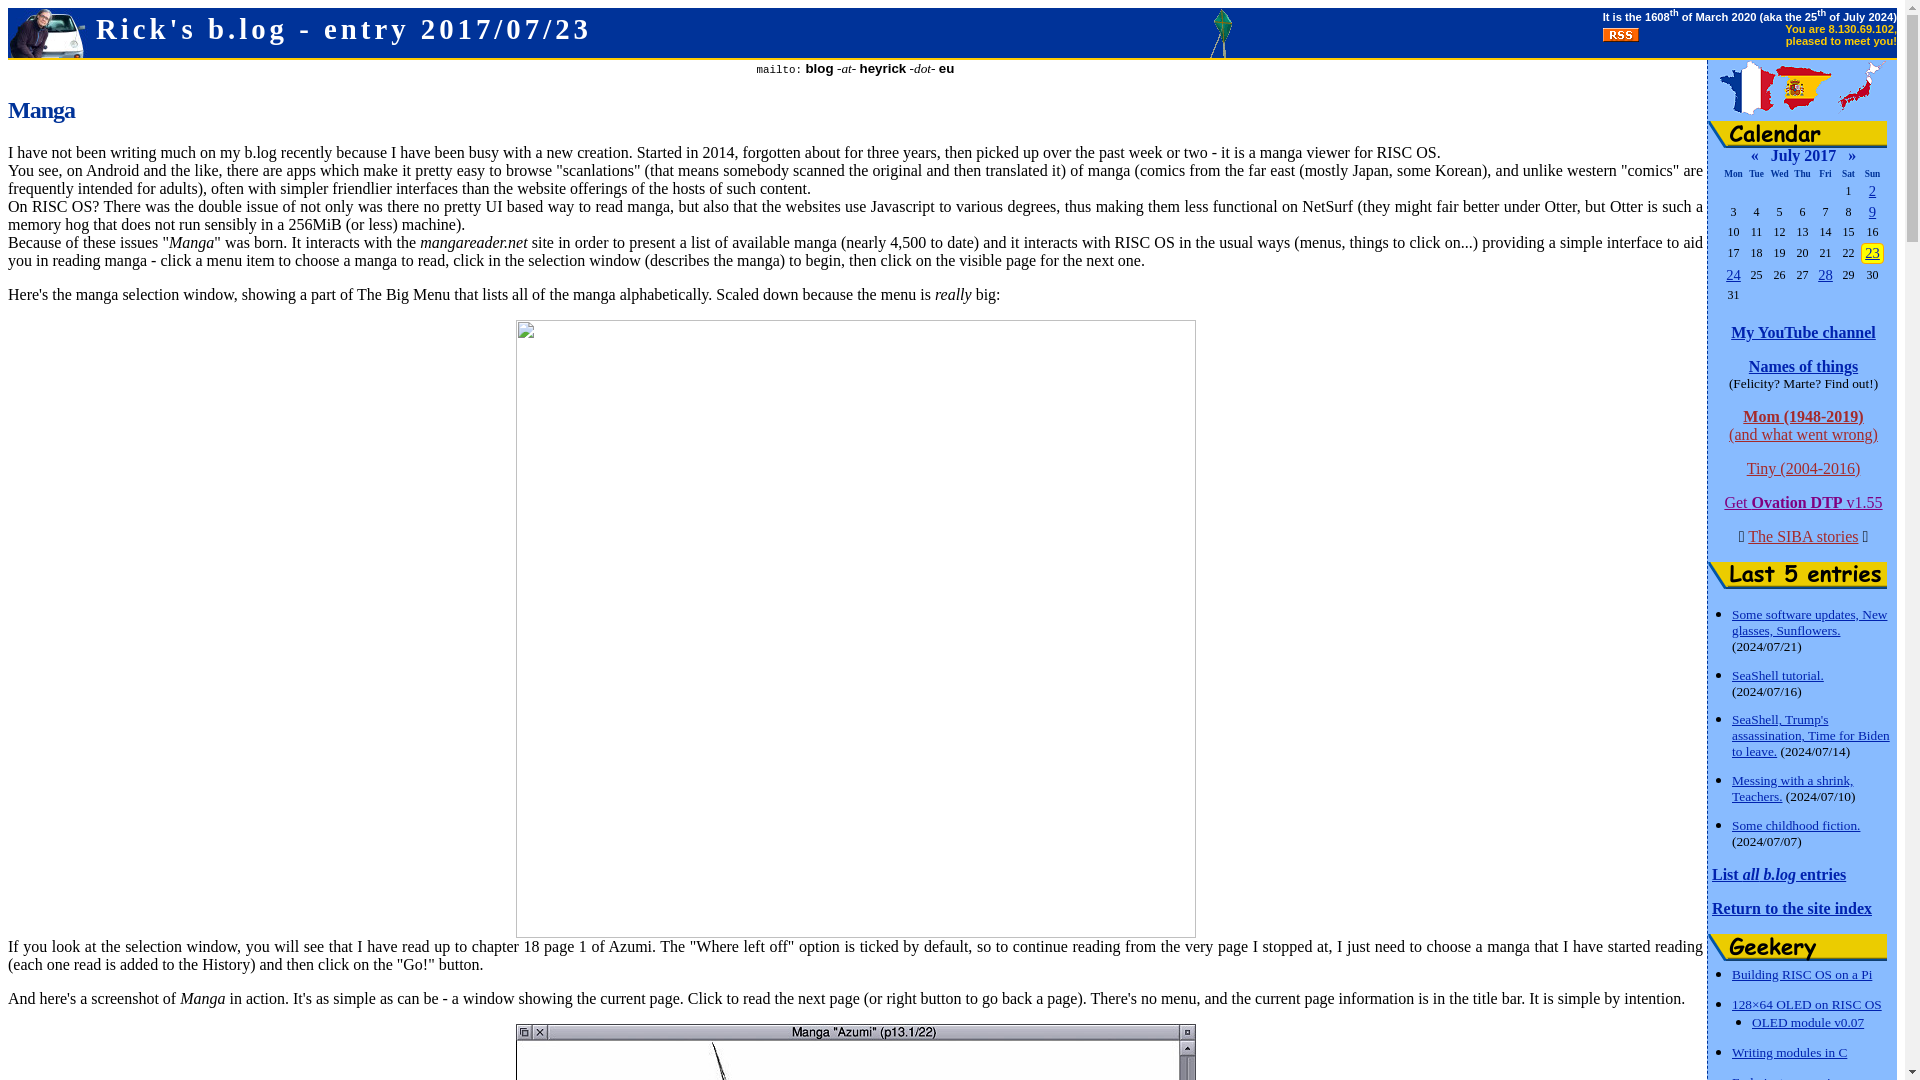 The width and height of the screenshot is (1920, 1080). I want to click on Return to the site index, so click(1792, 908).